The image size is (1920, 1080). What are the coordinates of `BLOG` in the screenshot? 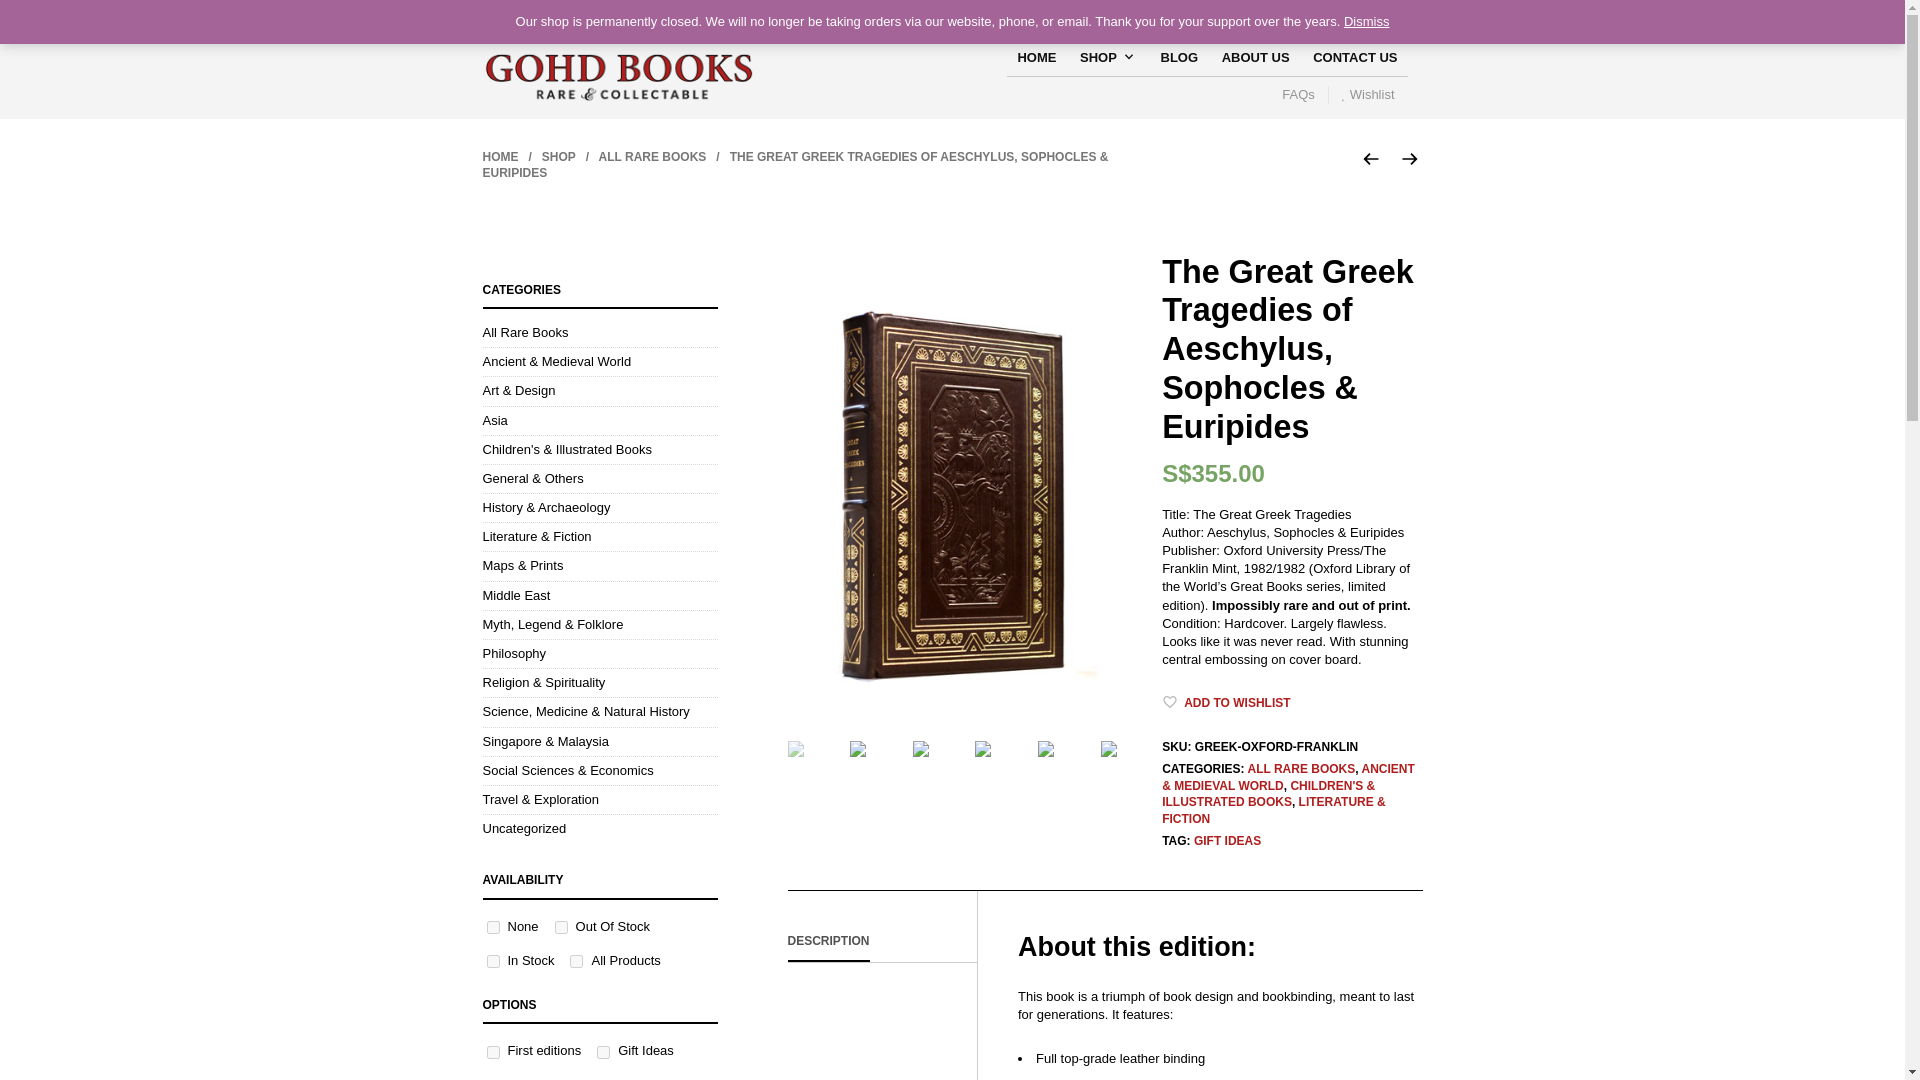 It's located at (576, 960).